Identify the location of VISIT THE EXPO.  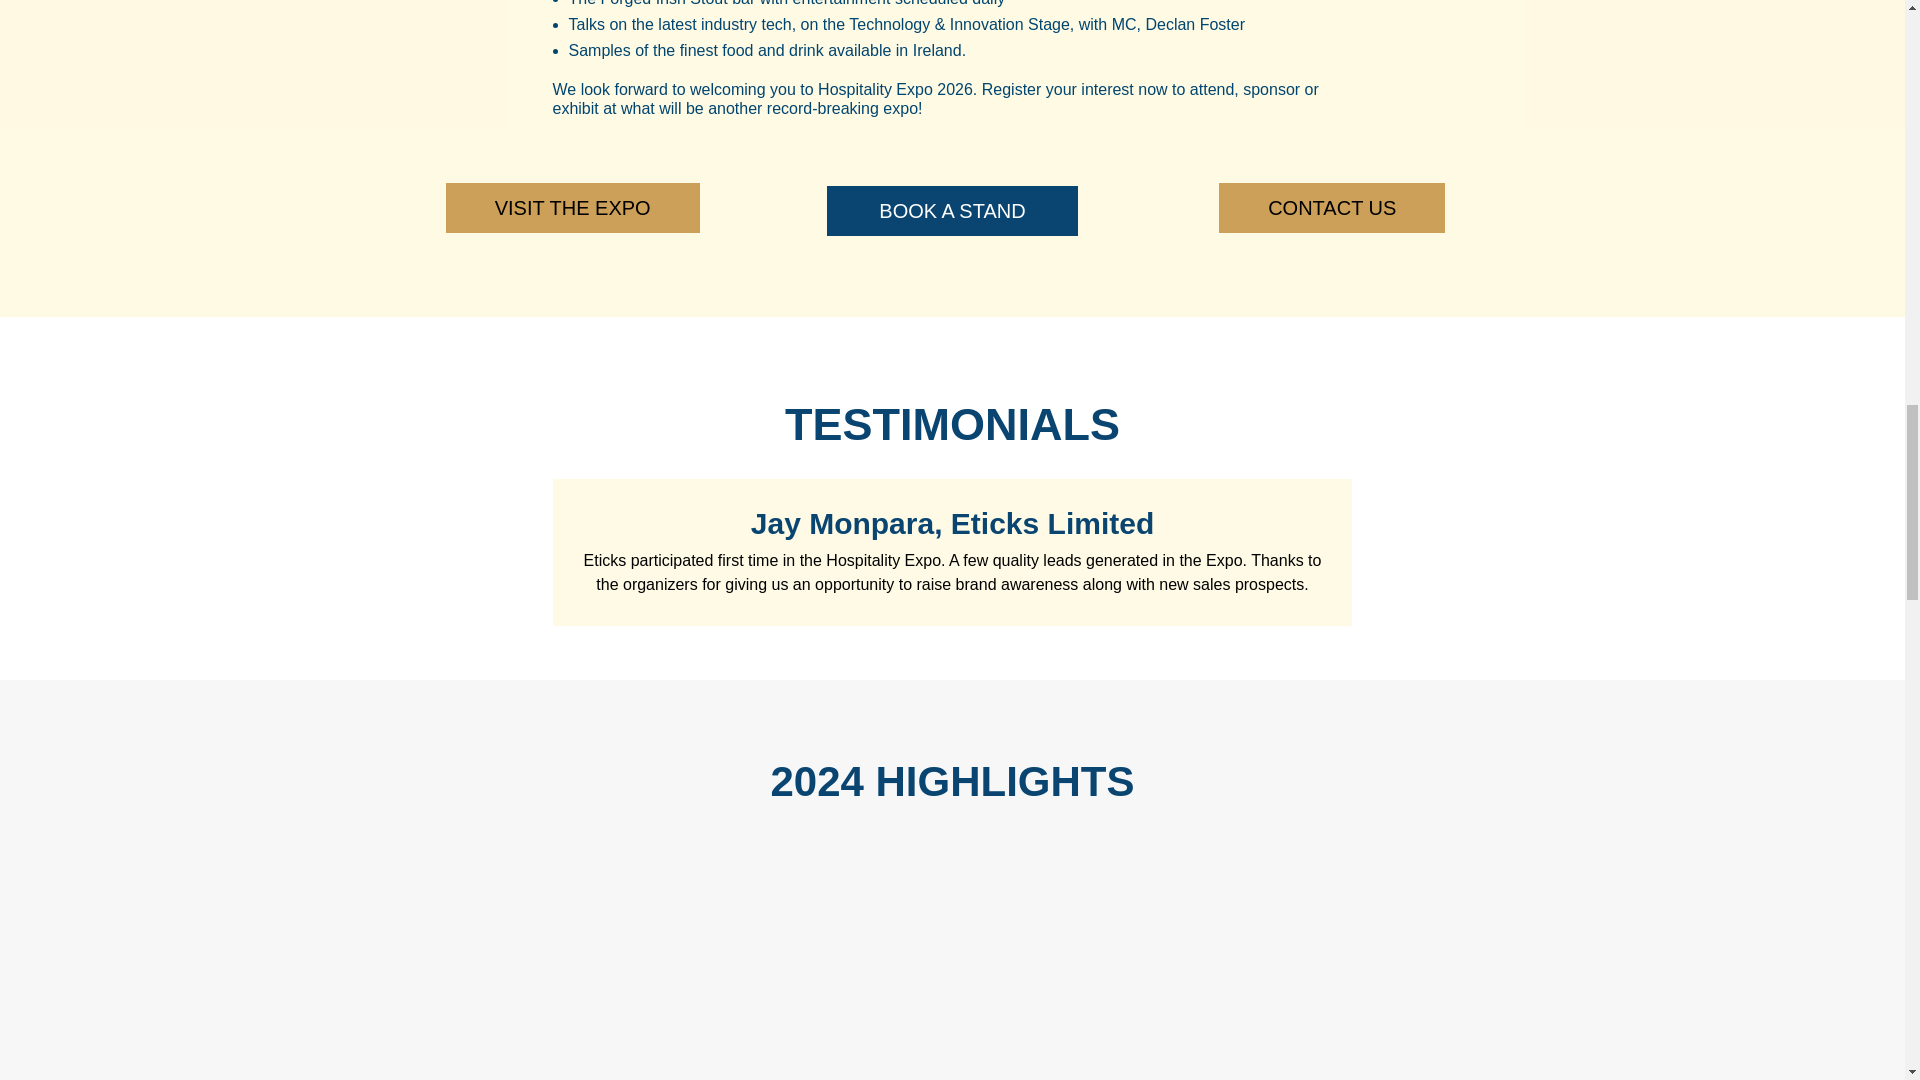
(572, 208).